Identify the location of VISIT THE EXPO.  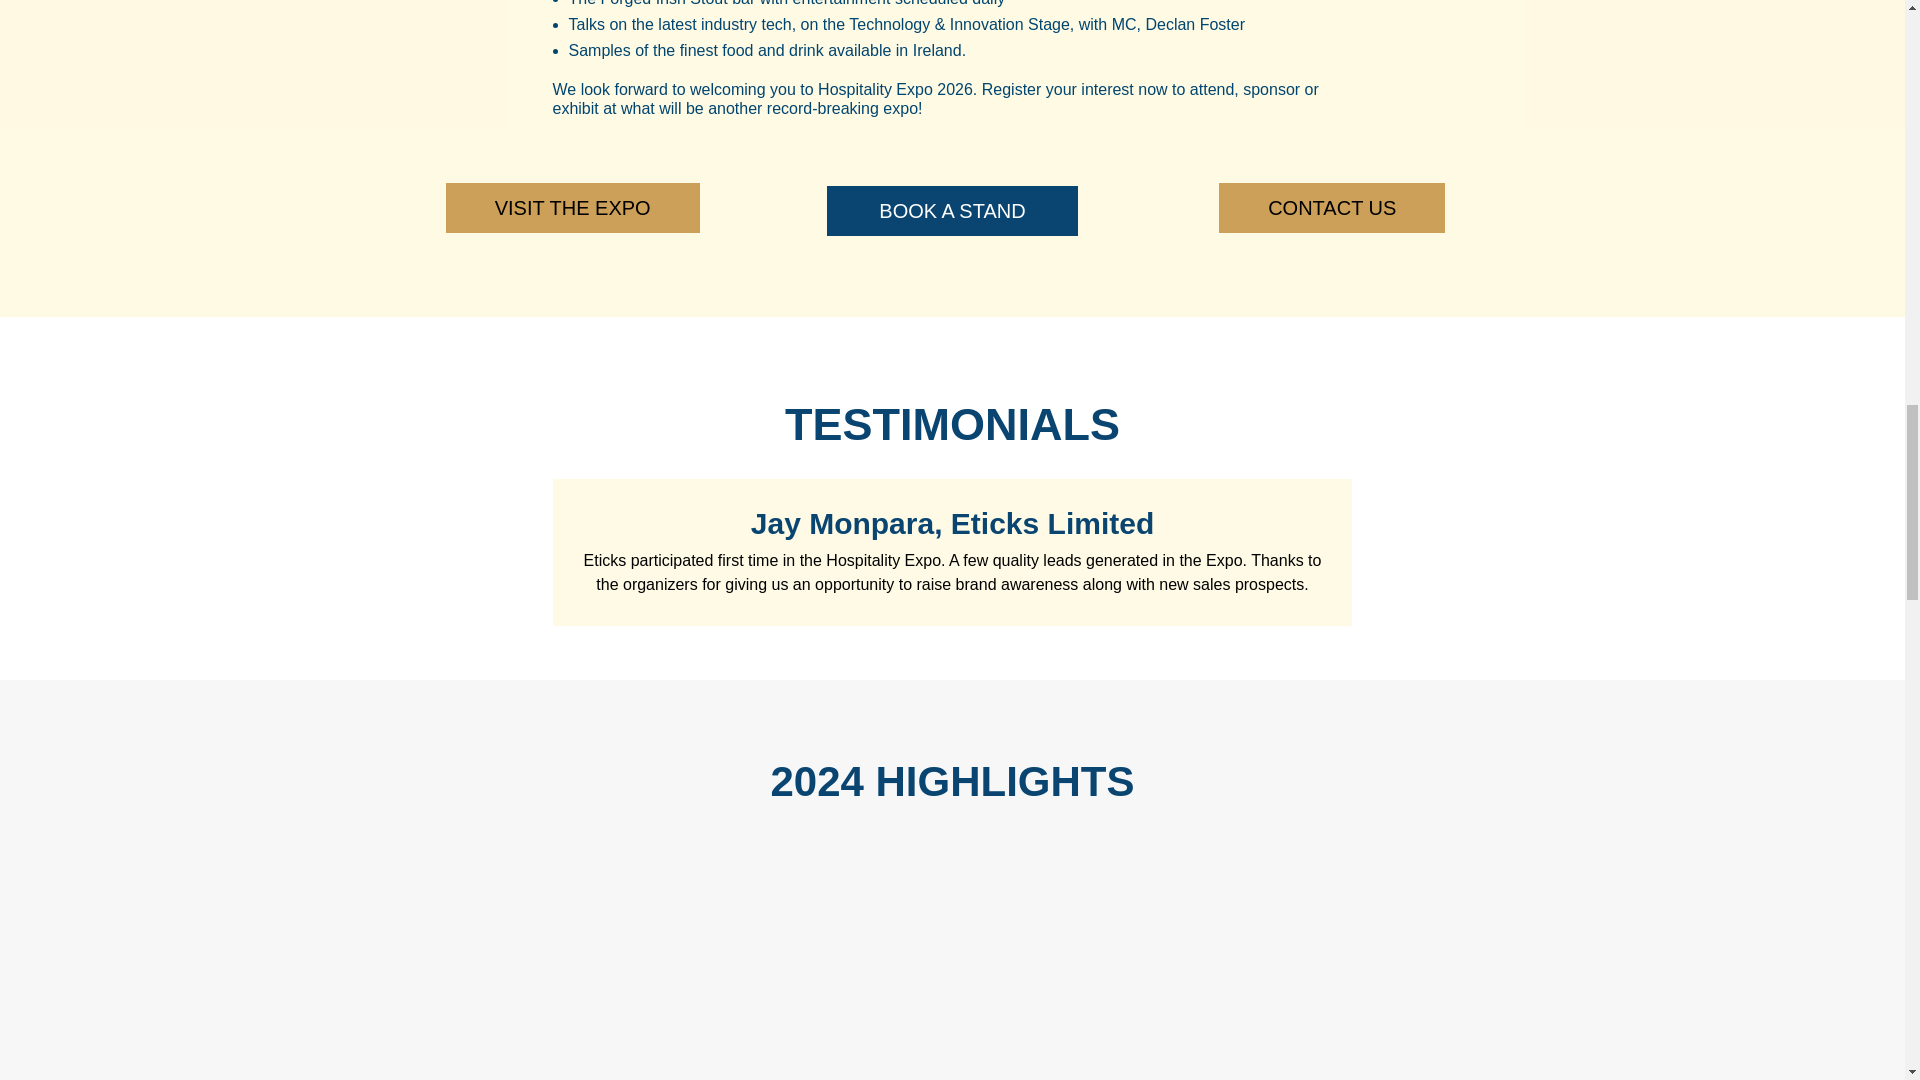
(572, 208).